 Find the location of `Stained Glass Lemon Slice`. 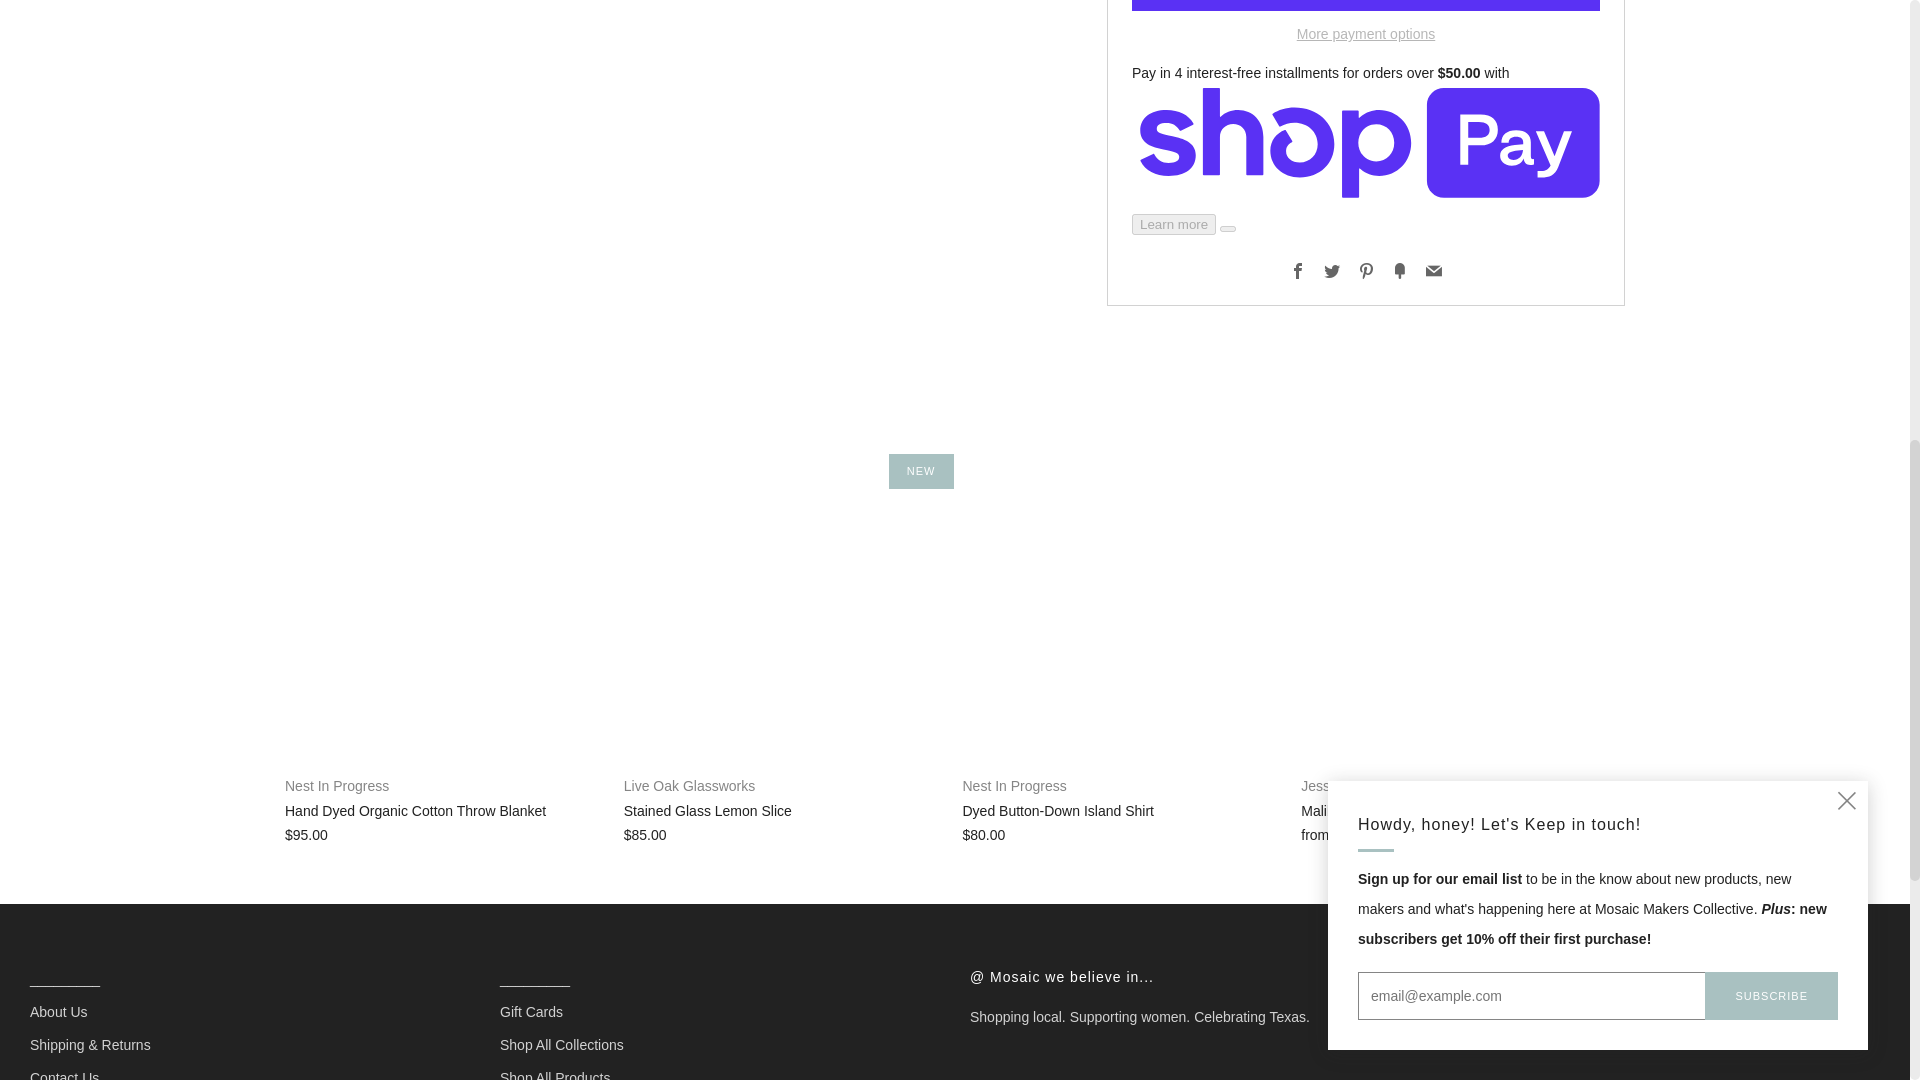

Stained Glass Lemon Slice is located at coordinates (786, 834).